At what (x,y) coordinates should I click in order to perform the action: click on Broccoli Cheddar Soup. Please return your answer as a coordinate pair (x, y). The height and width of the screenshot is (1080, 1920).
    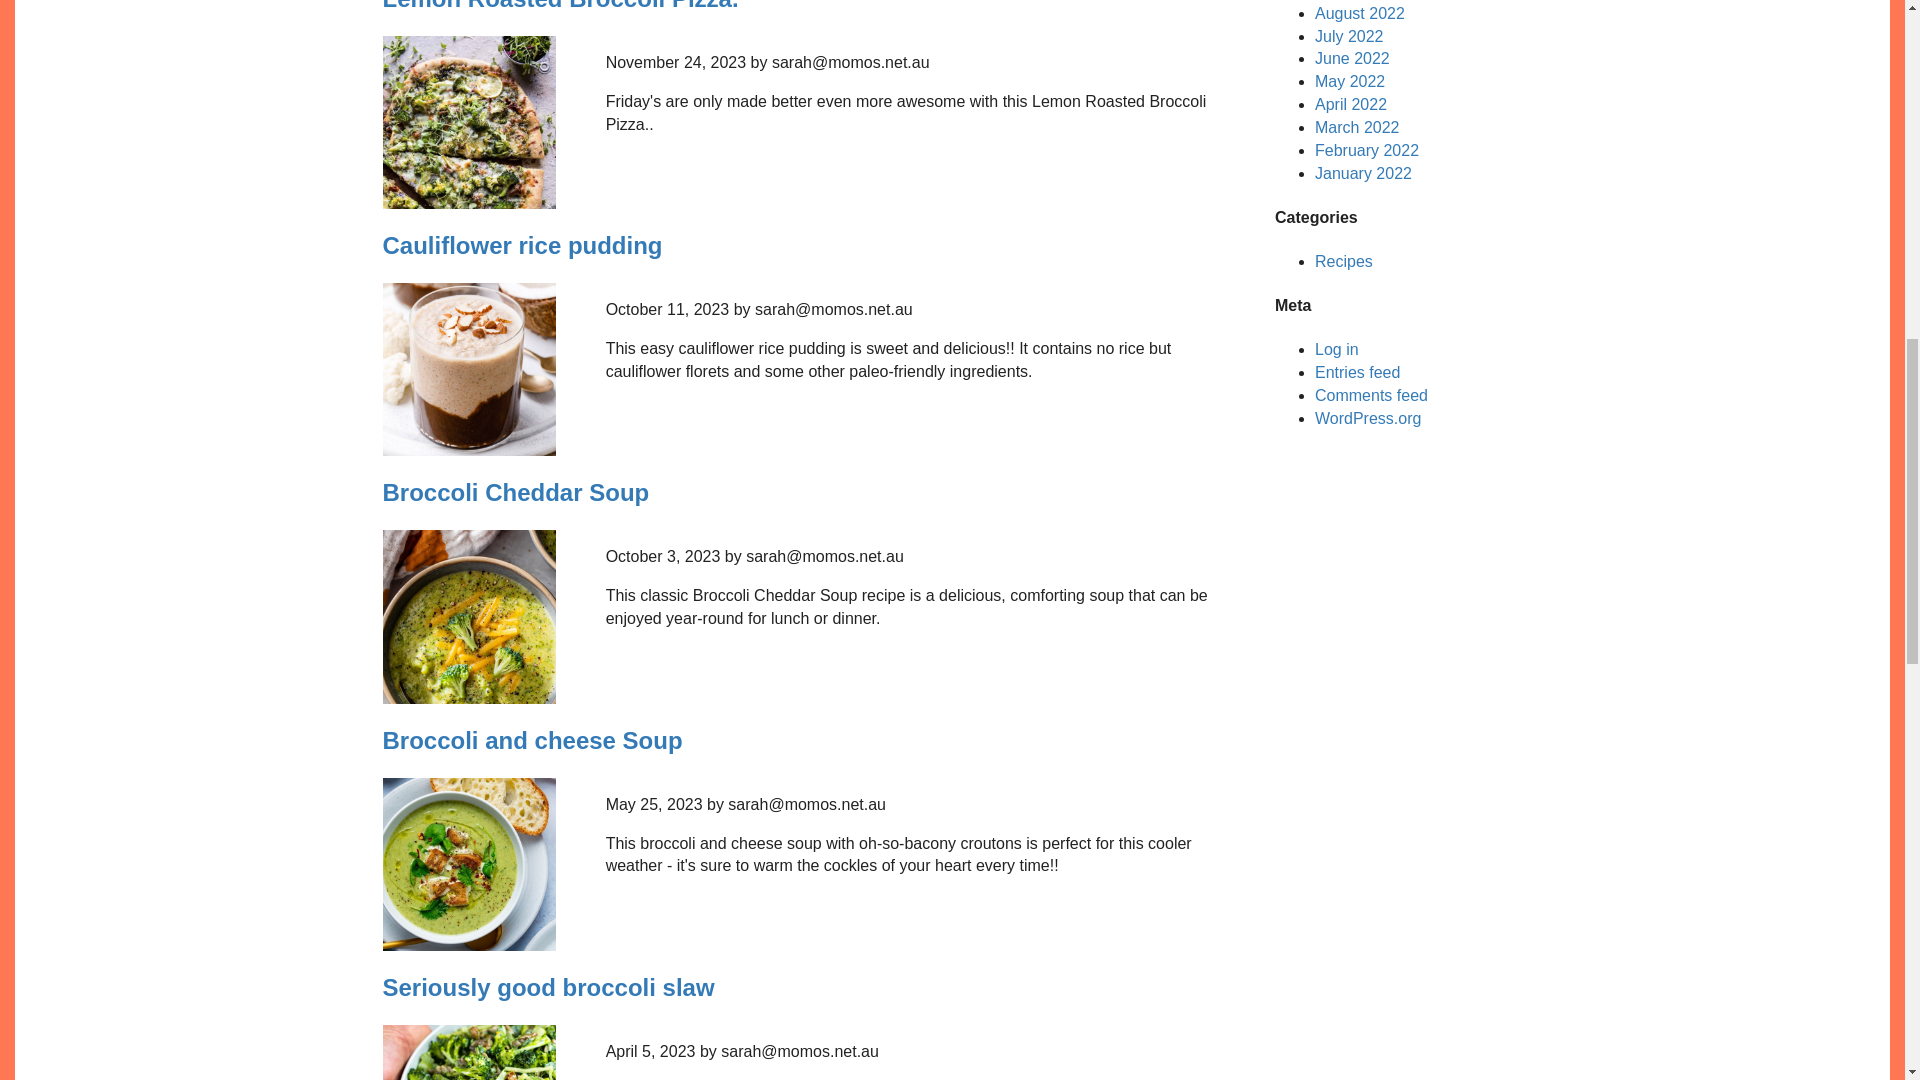
    Looking at the image, I should click on (515, 492).